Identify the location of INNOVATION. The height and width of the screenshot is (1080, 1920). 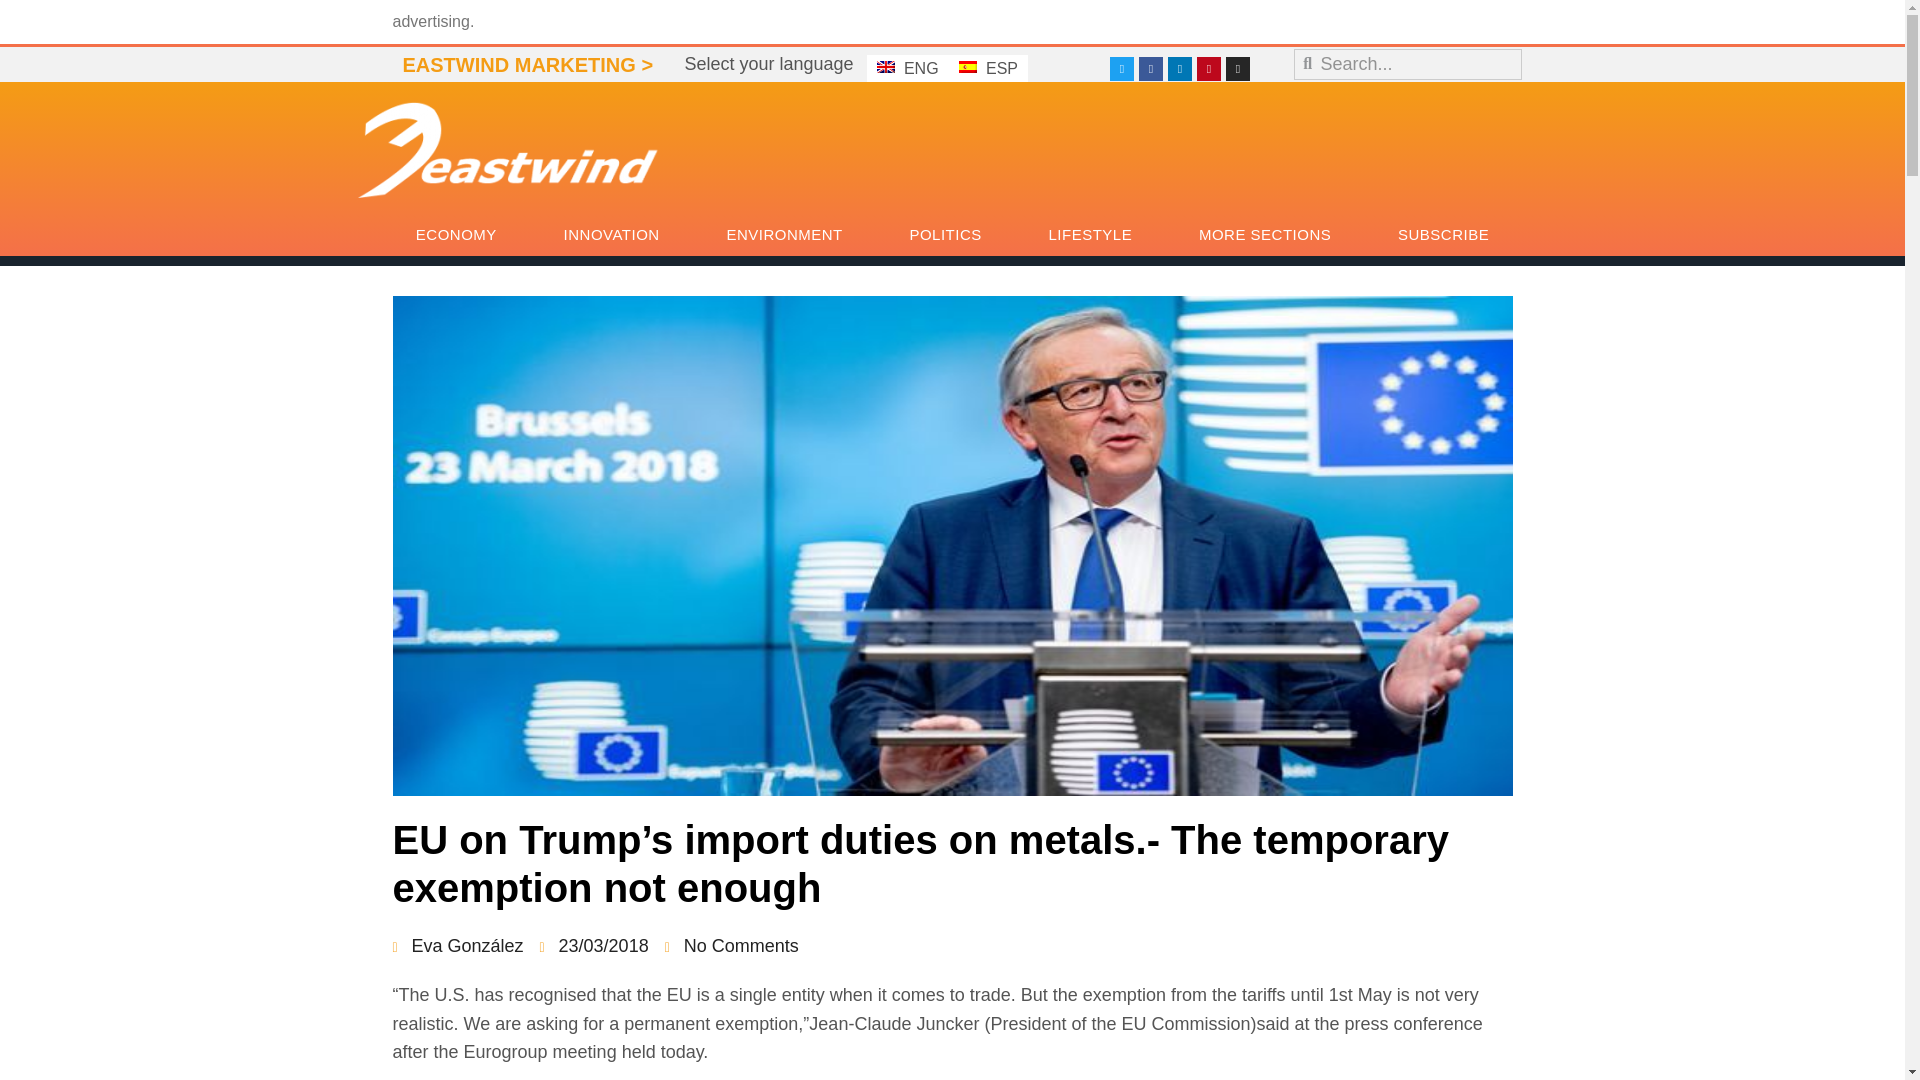
(611, 234).